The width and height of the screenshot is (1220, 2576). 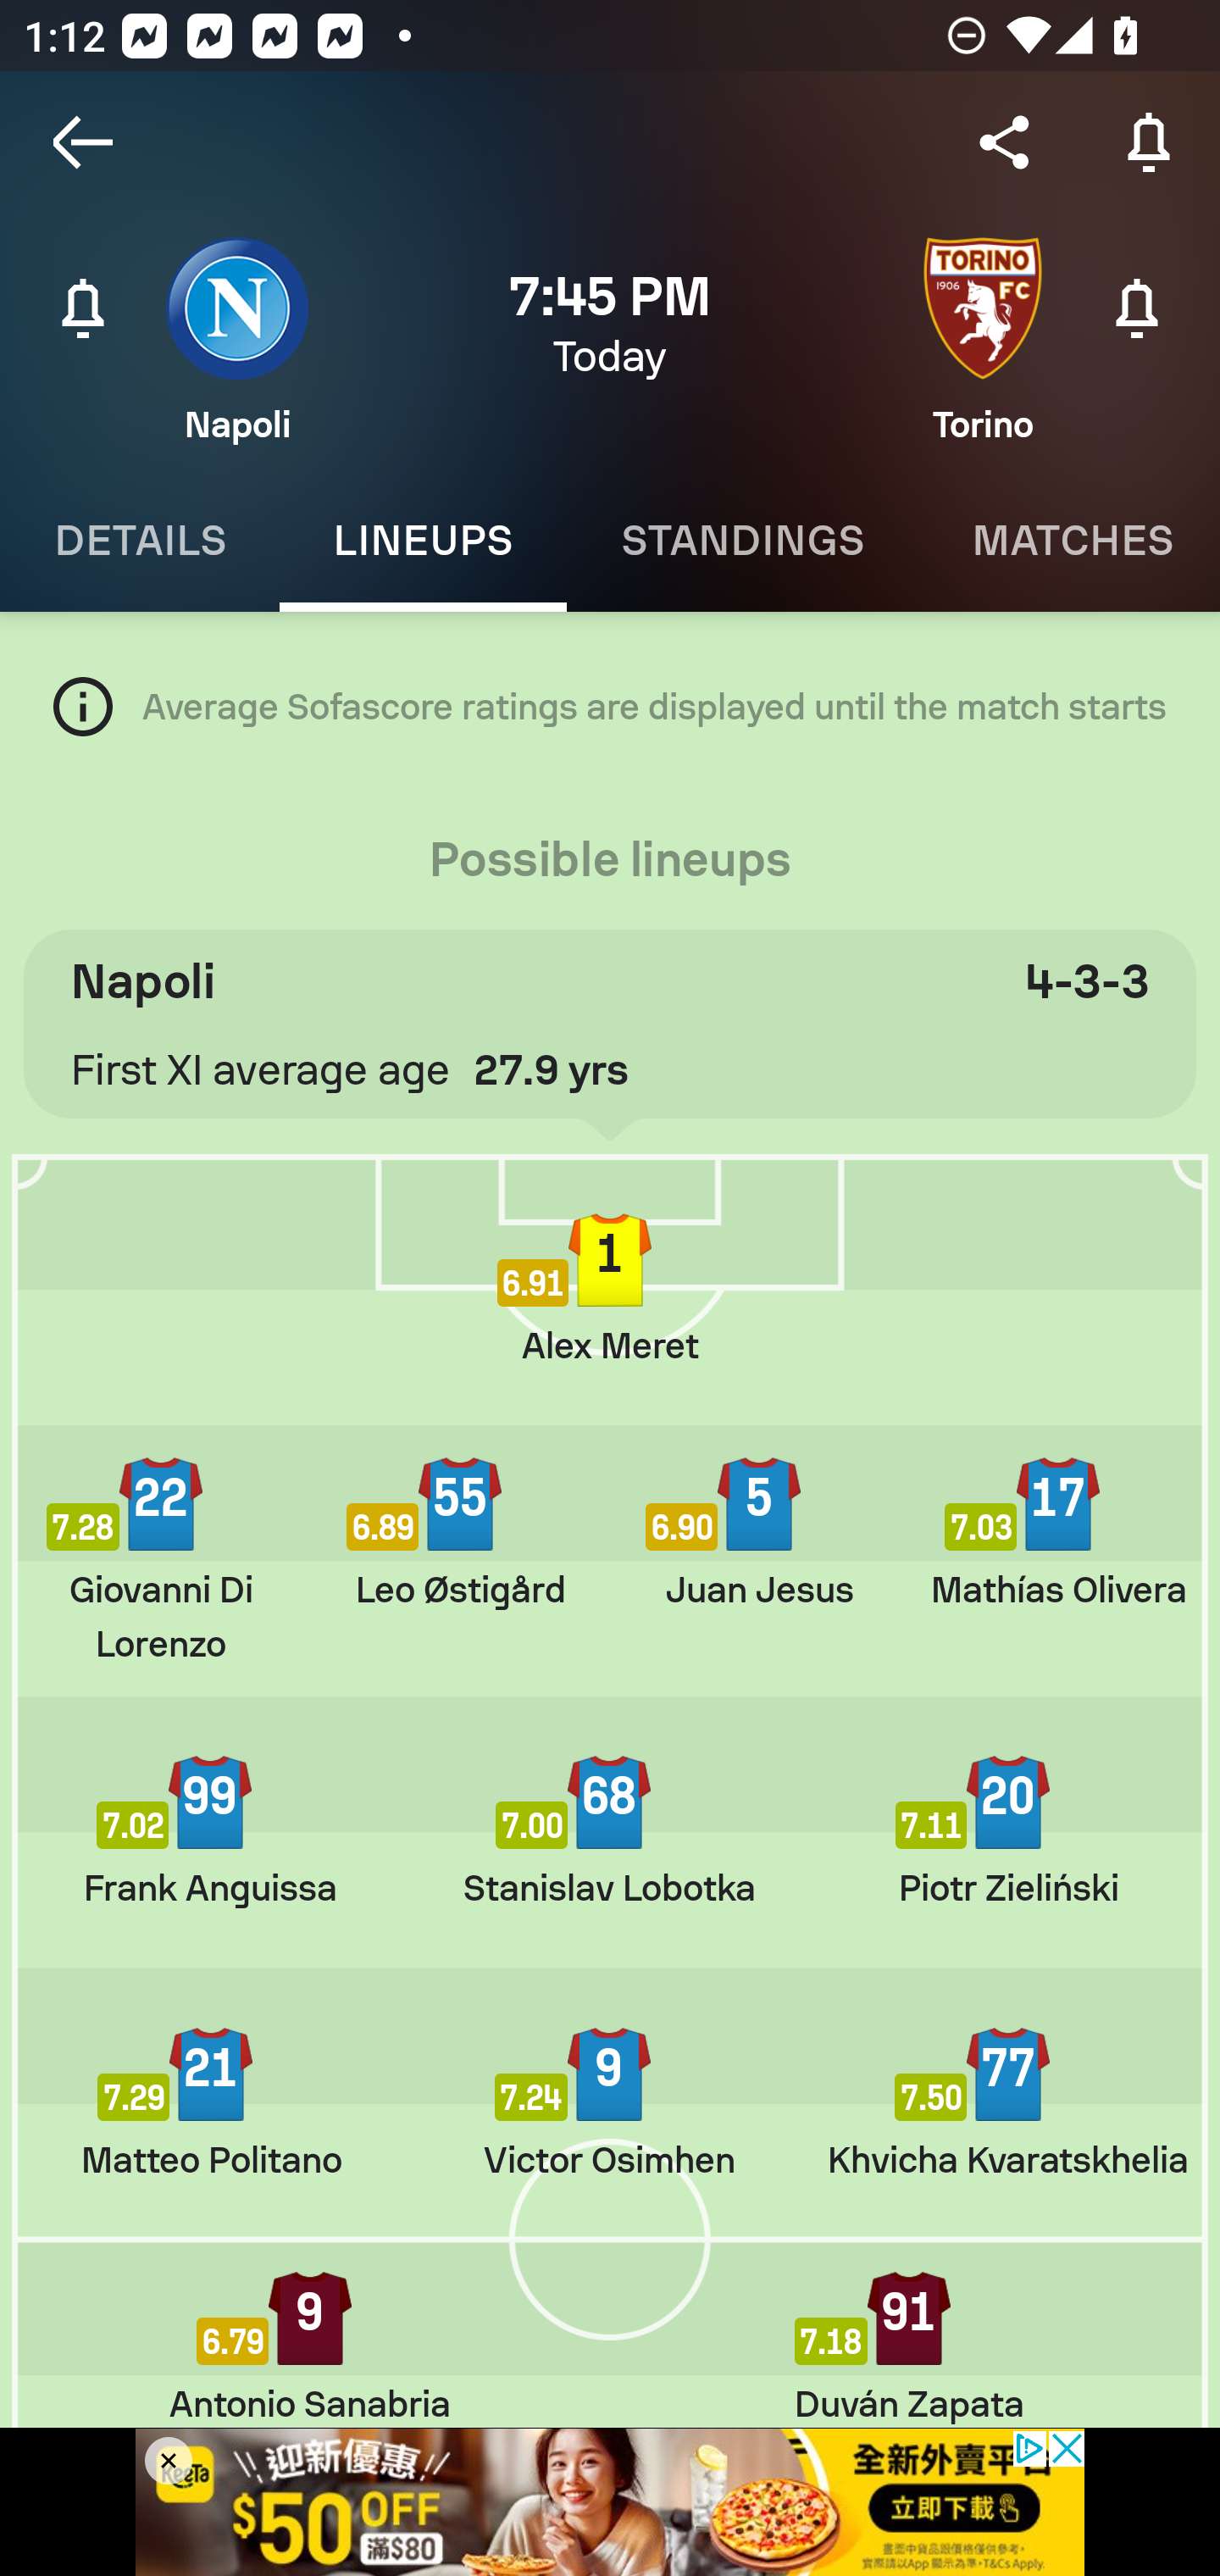 What do you see at coordinates (610, 2501) in the screenshot?
I see `o86KnEM_1693809238275_0` at bounding box center [610, 2501].